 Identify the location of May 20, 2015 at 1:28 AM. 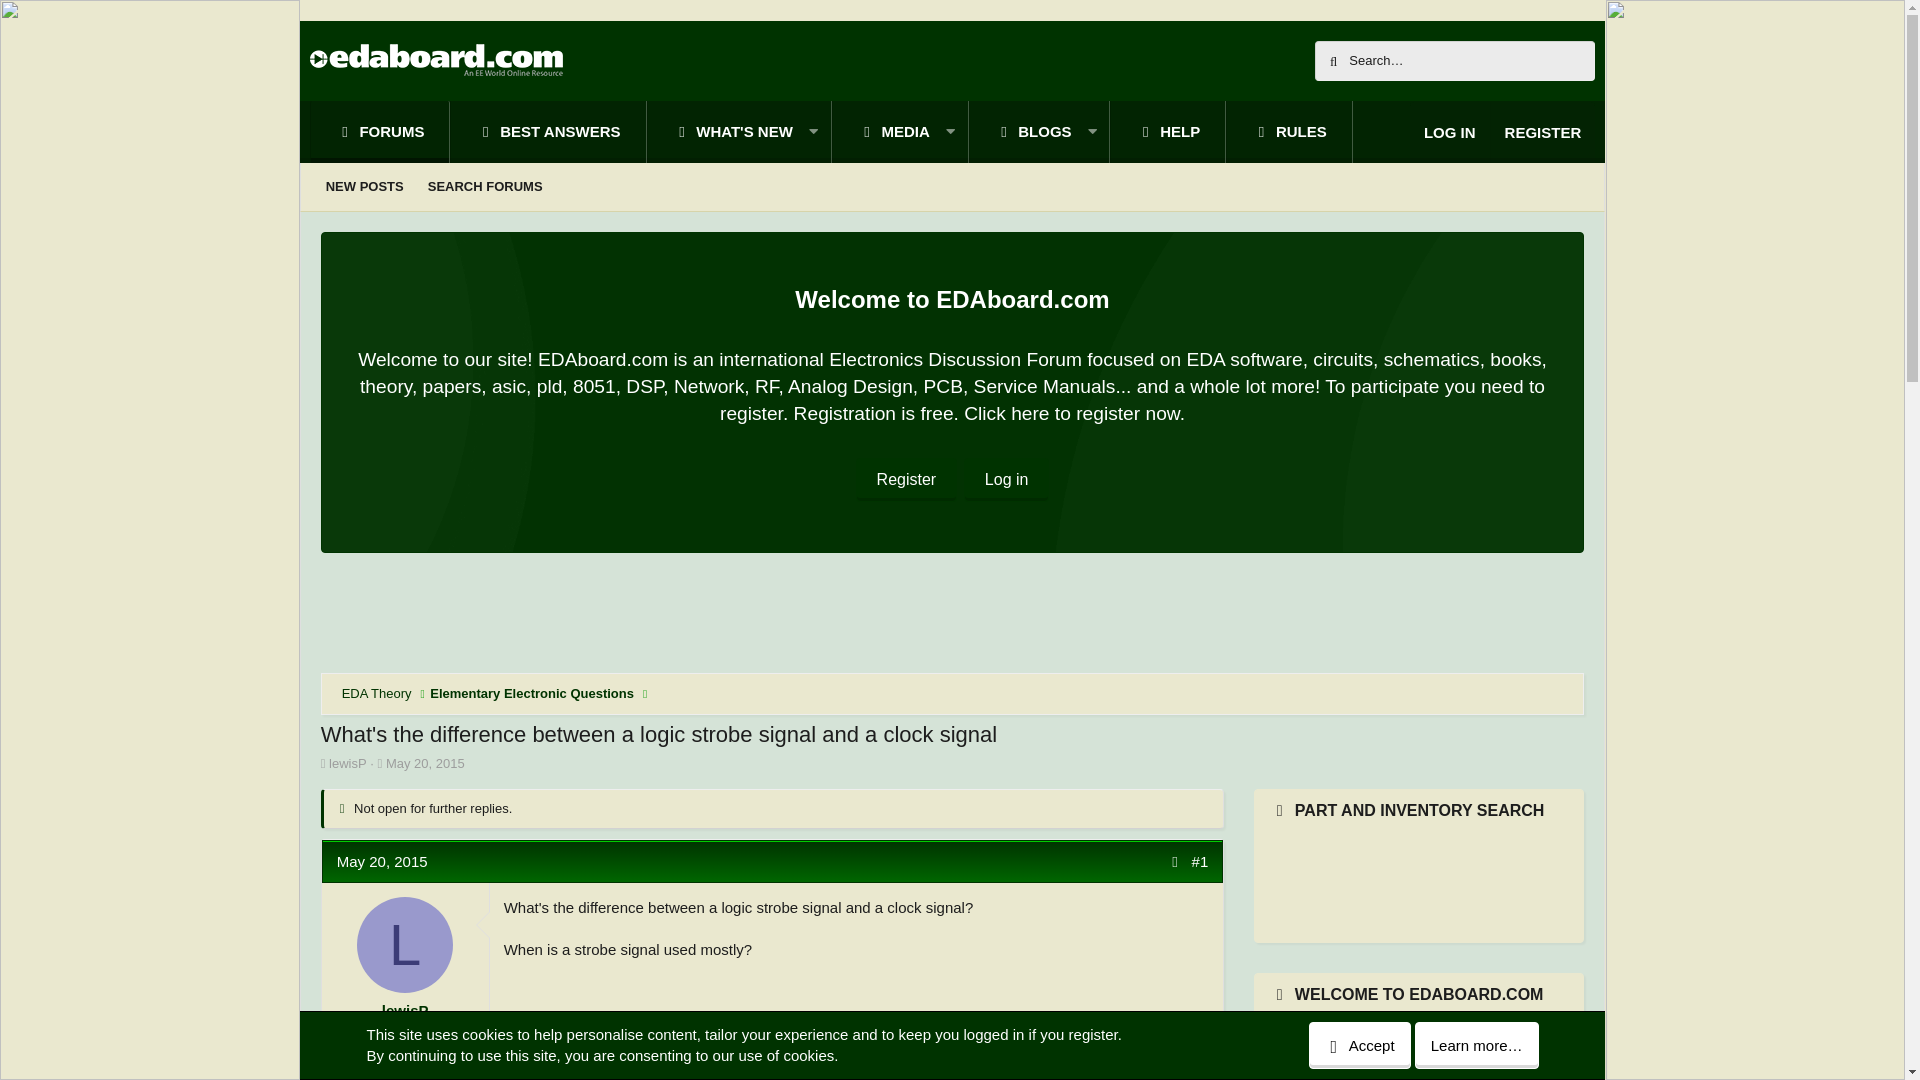
(382, 862).